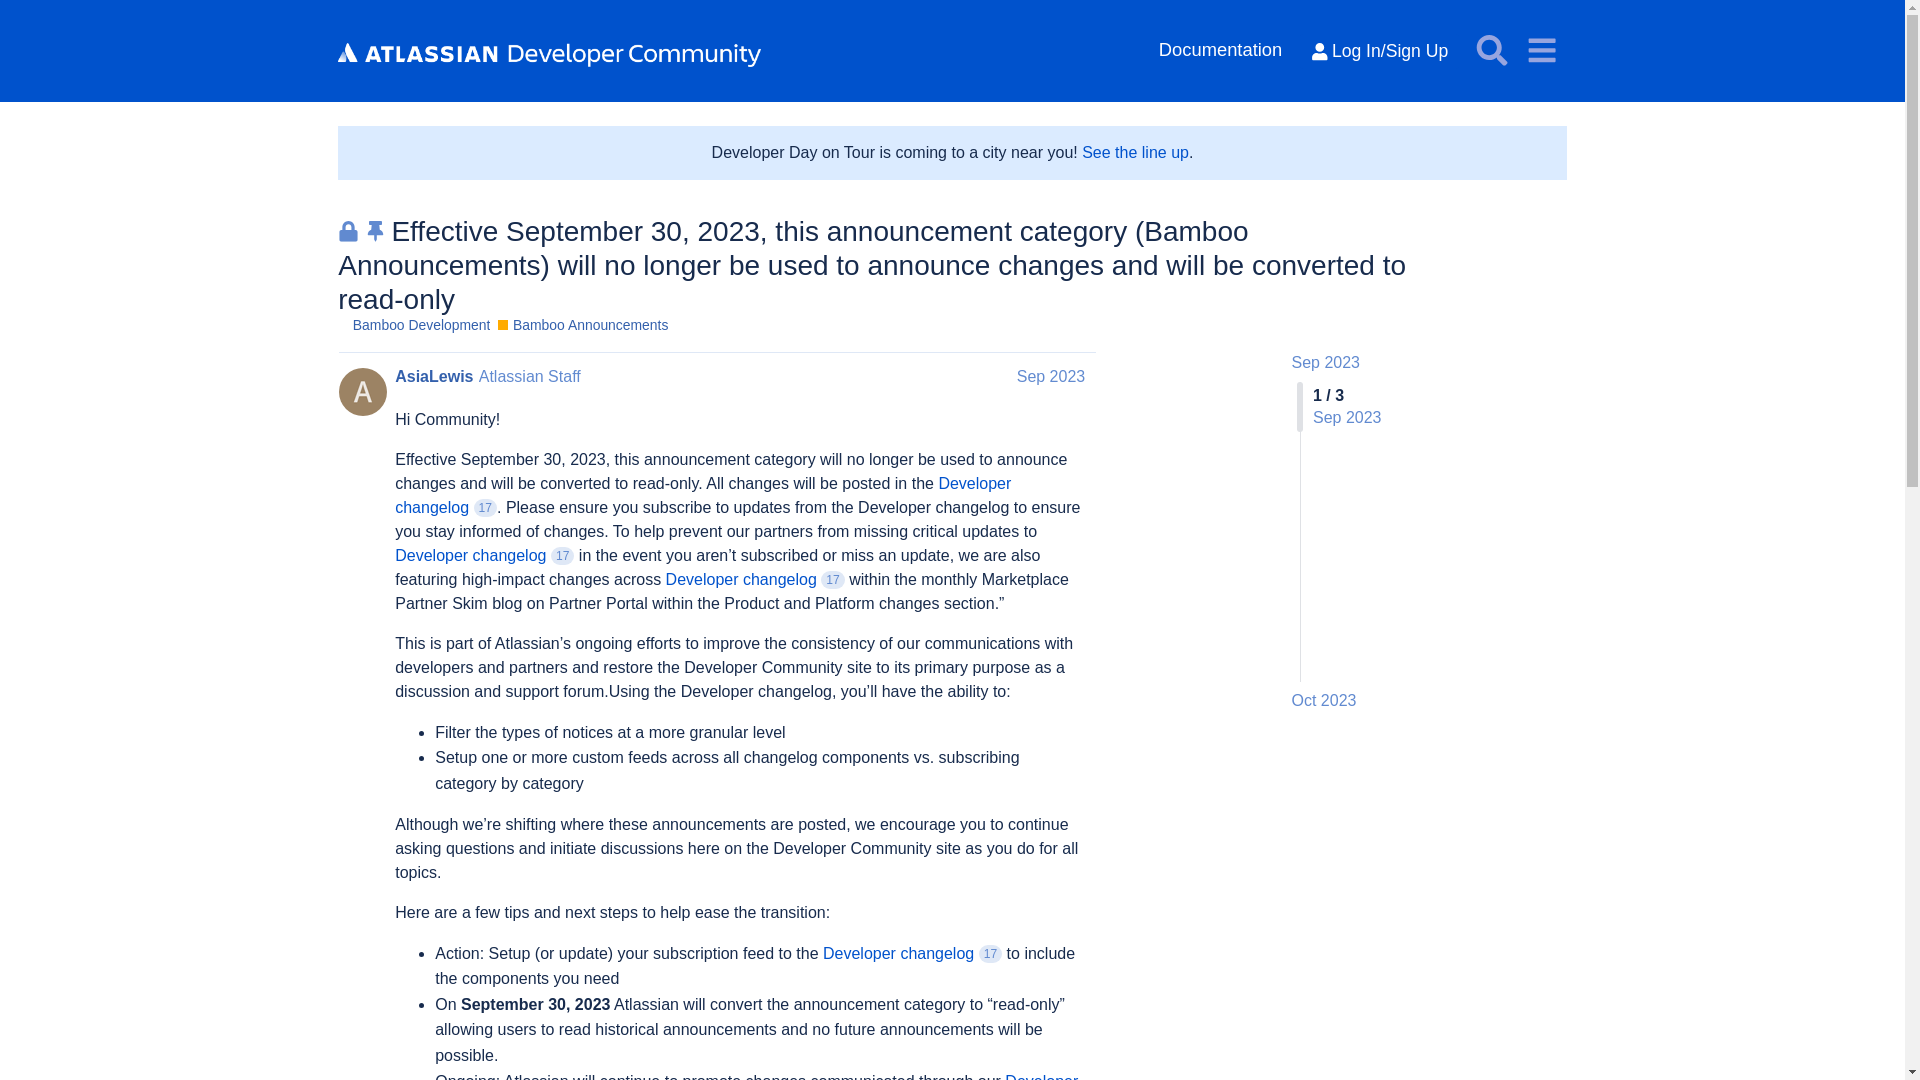 The width and height of the screenshot is (1920, 1080). What do you see at coordinates (832, 580) in the screenshot?
I see `17 clicks` at bounding box center [832, 580].